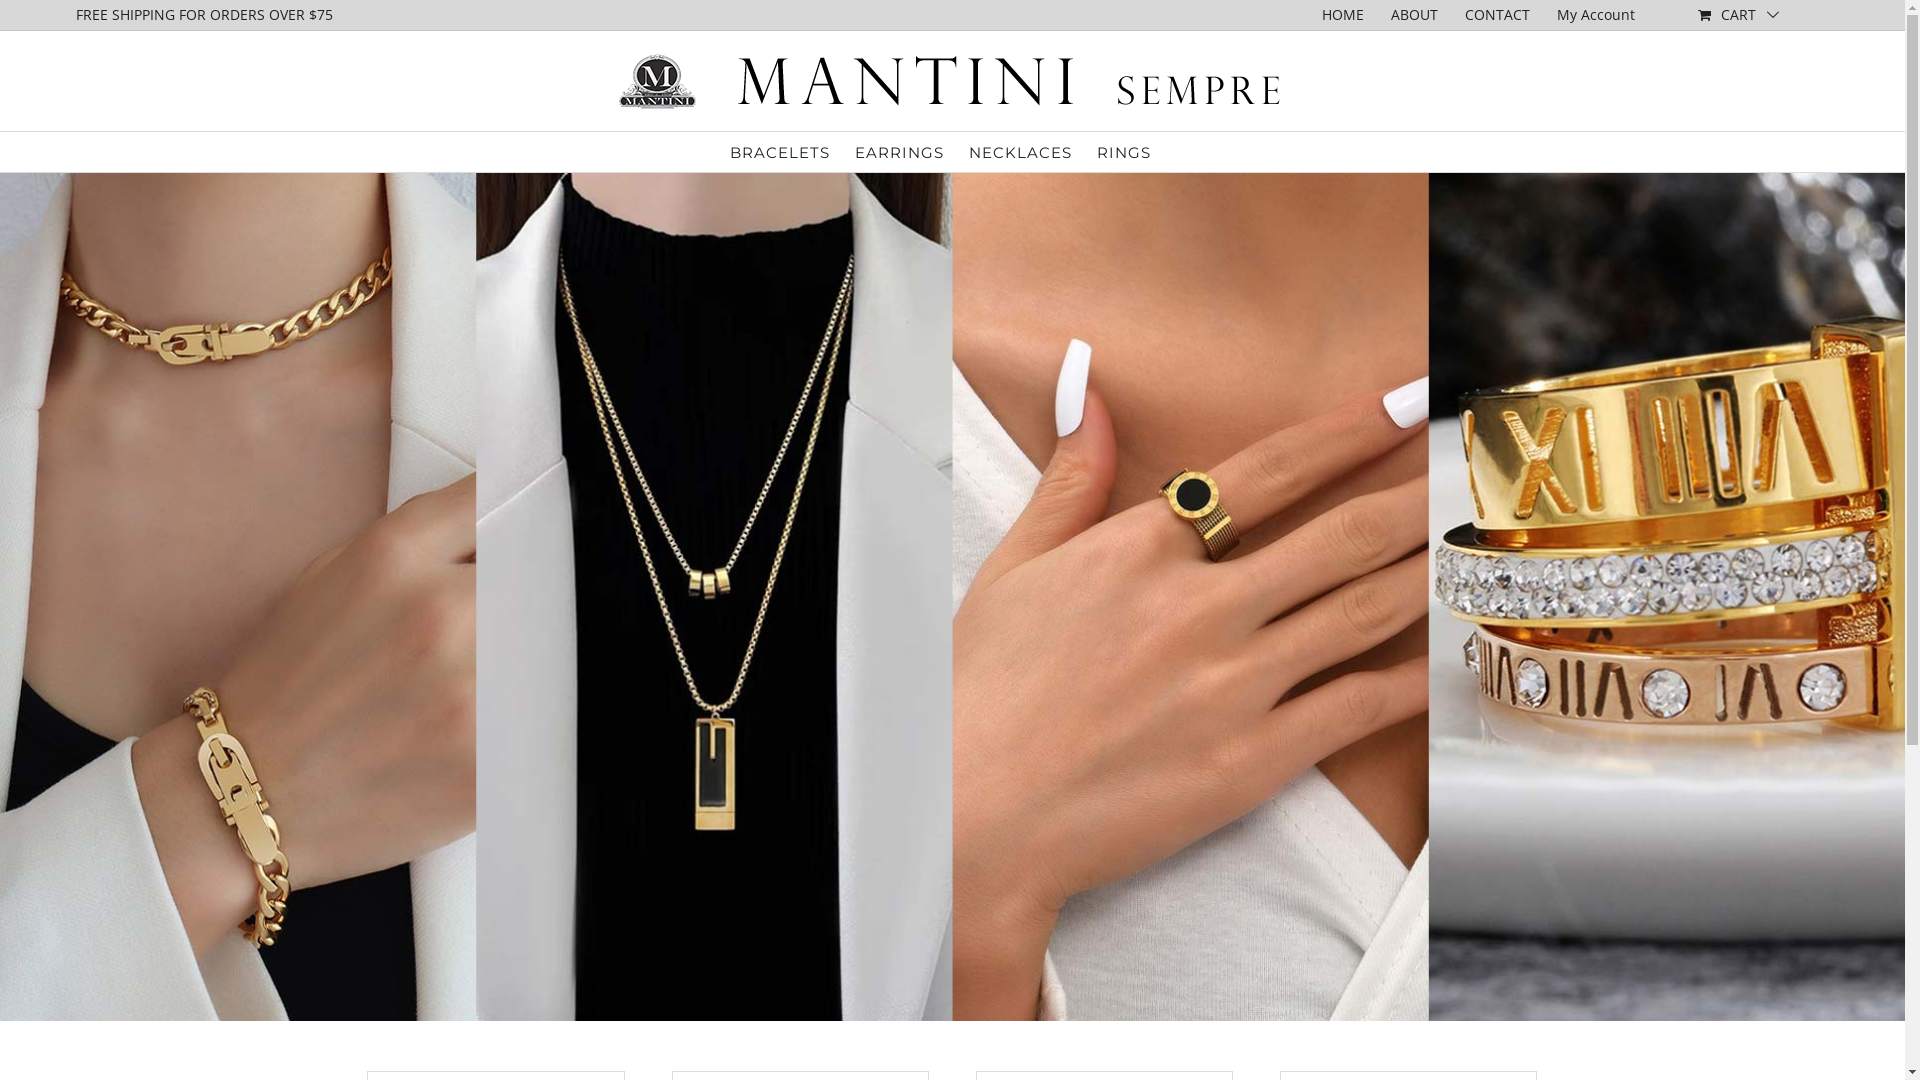 The width and height of the screenshot is (1920, 1080). What do you see at coordinates (780, 152) in the screenshot?
I see `BRACELETS` at bounding box center [780, 152].